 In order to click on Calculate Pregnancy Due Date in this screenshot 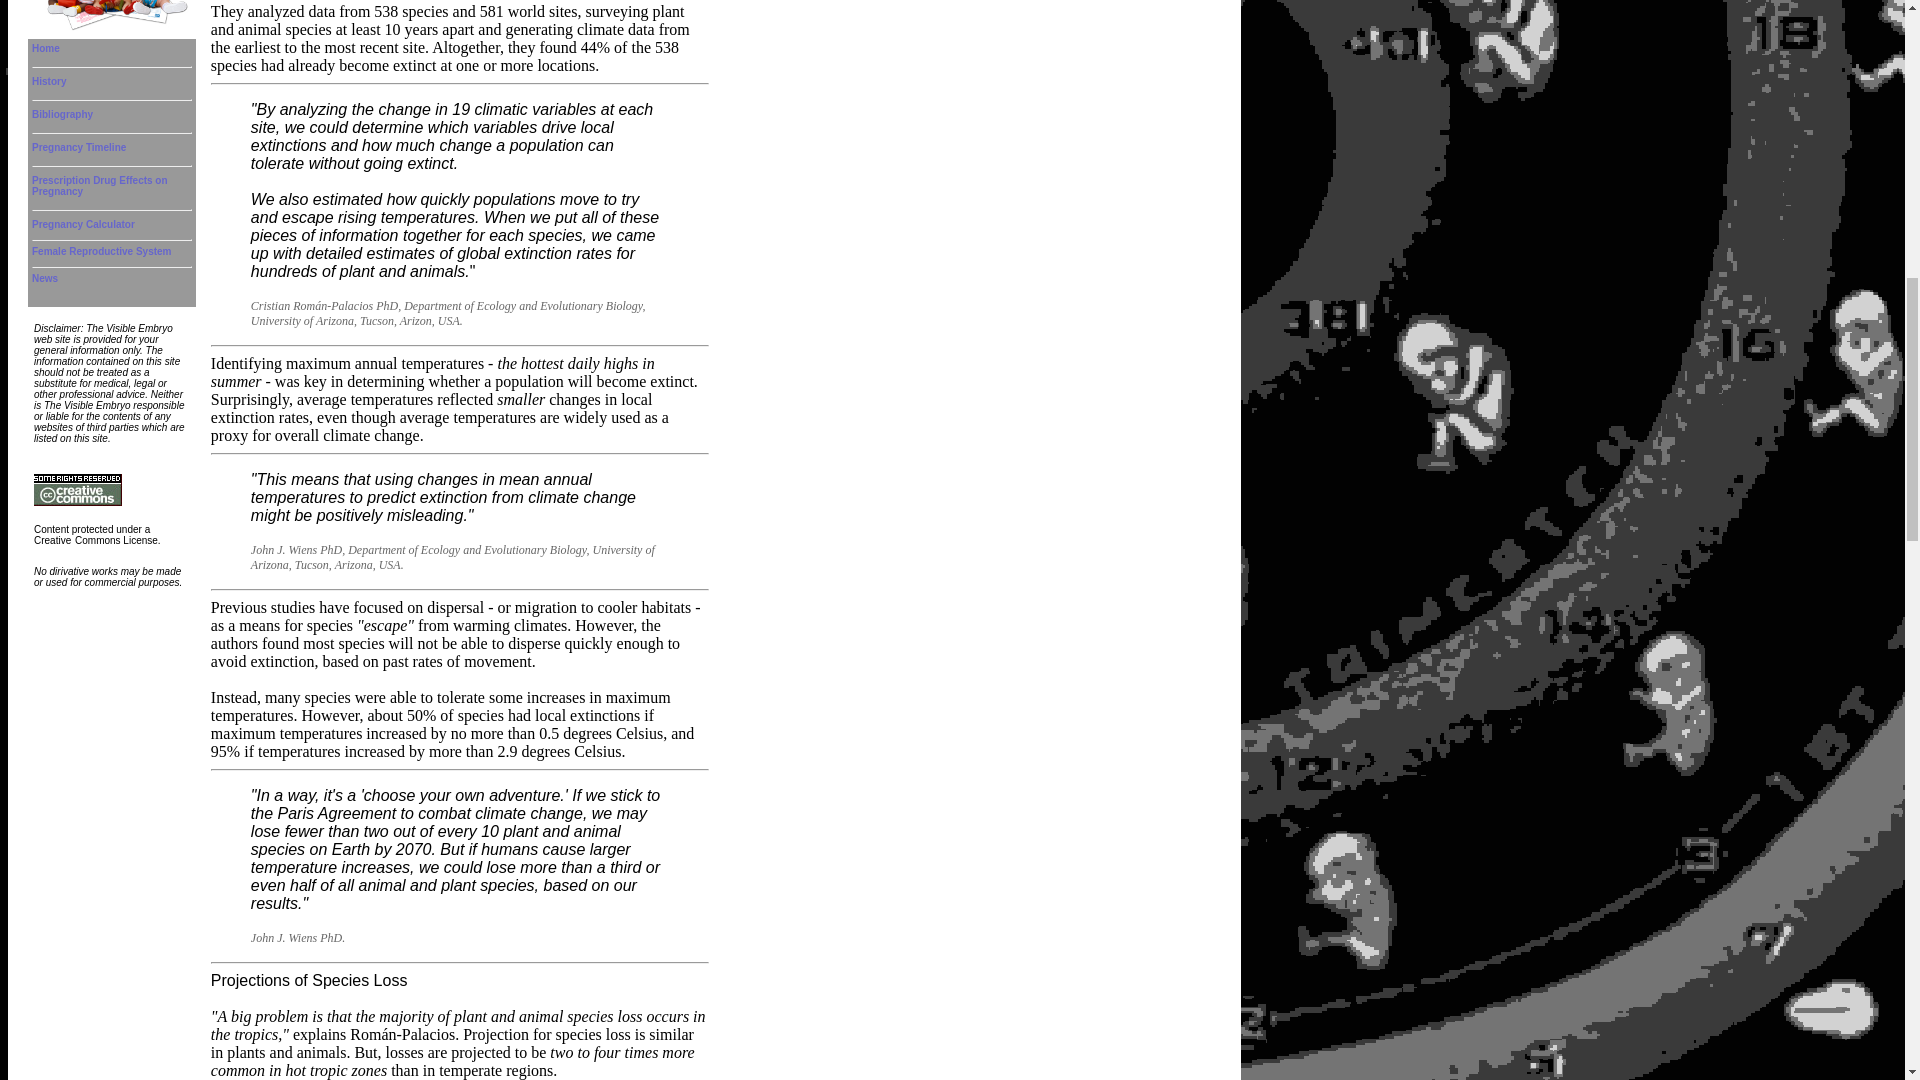, I will do `click(83, 224)`.